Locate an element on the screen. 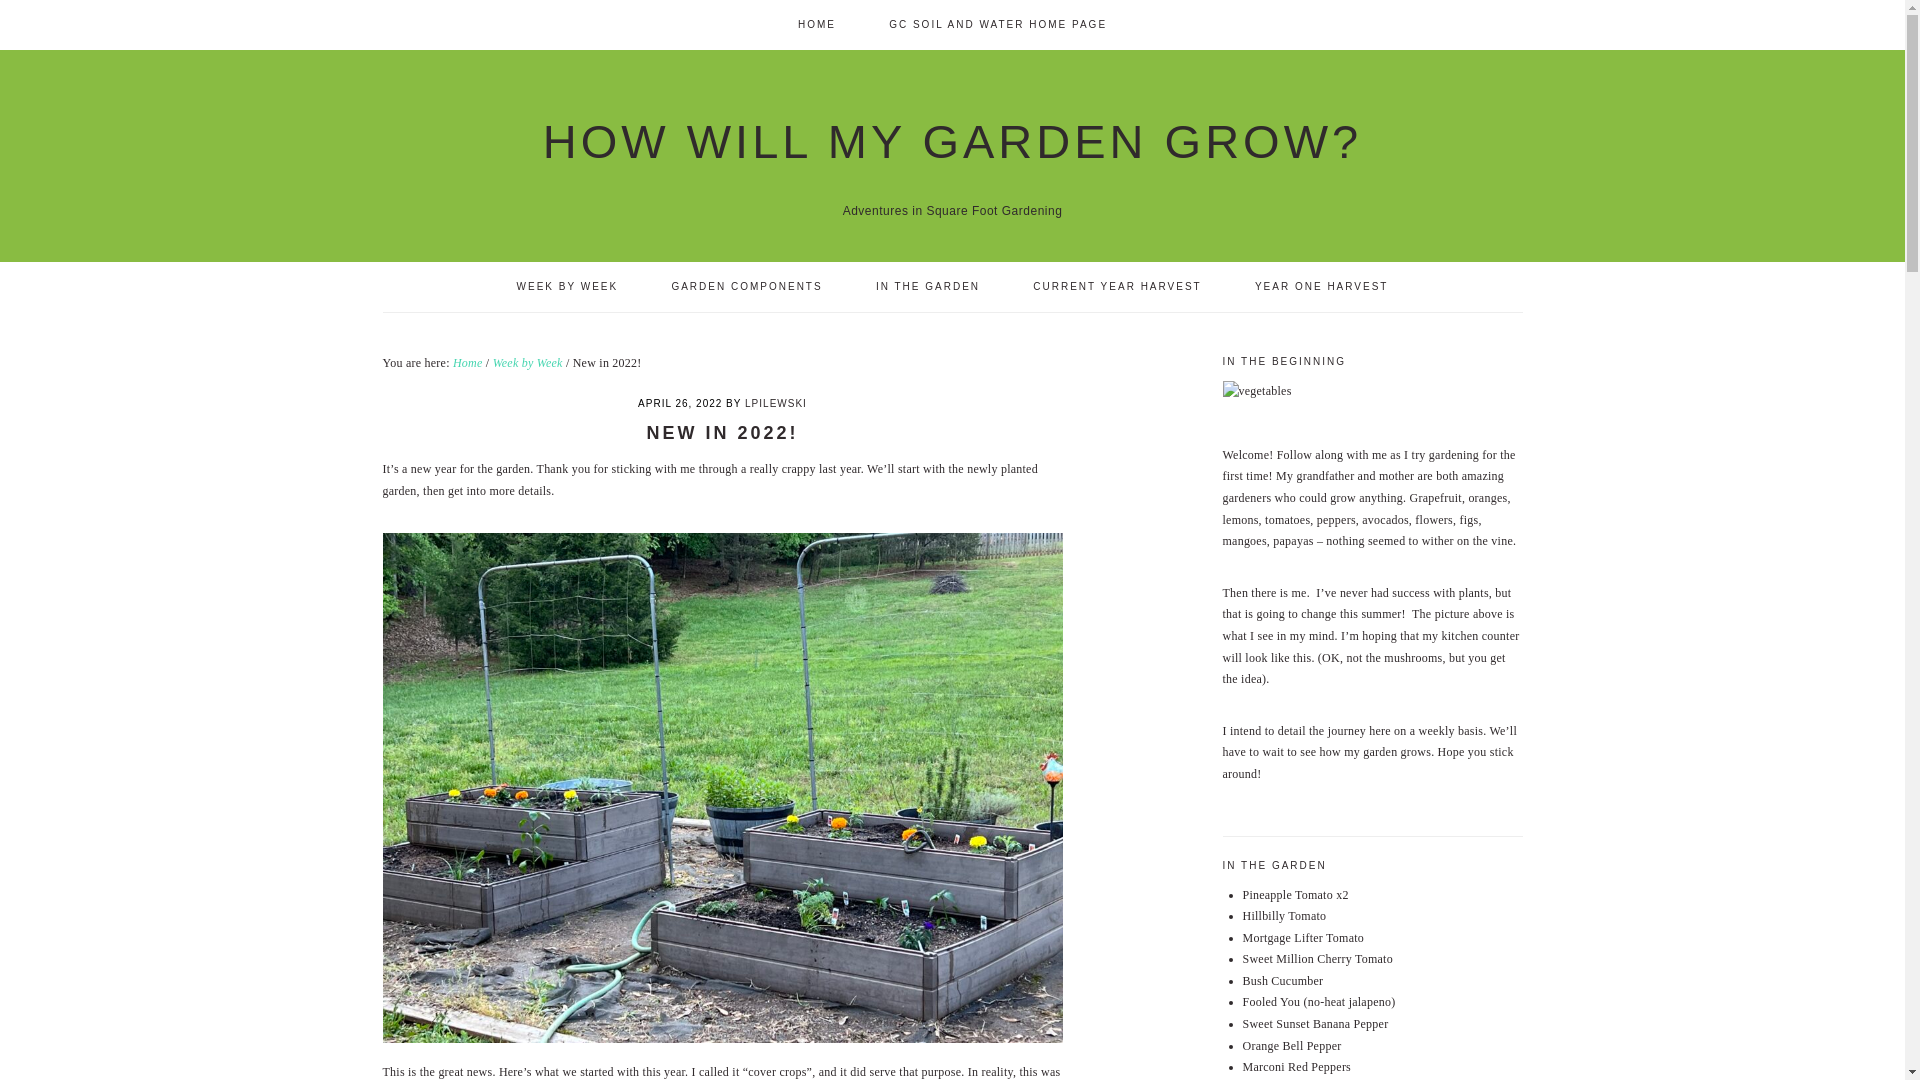 This screenshot has width=1920, height=1080. GARDEN COMPONENTS is located at coordinates (746, 287).